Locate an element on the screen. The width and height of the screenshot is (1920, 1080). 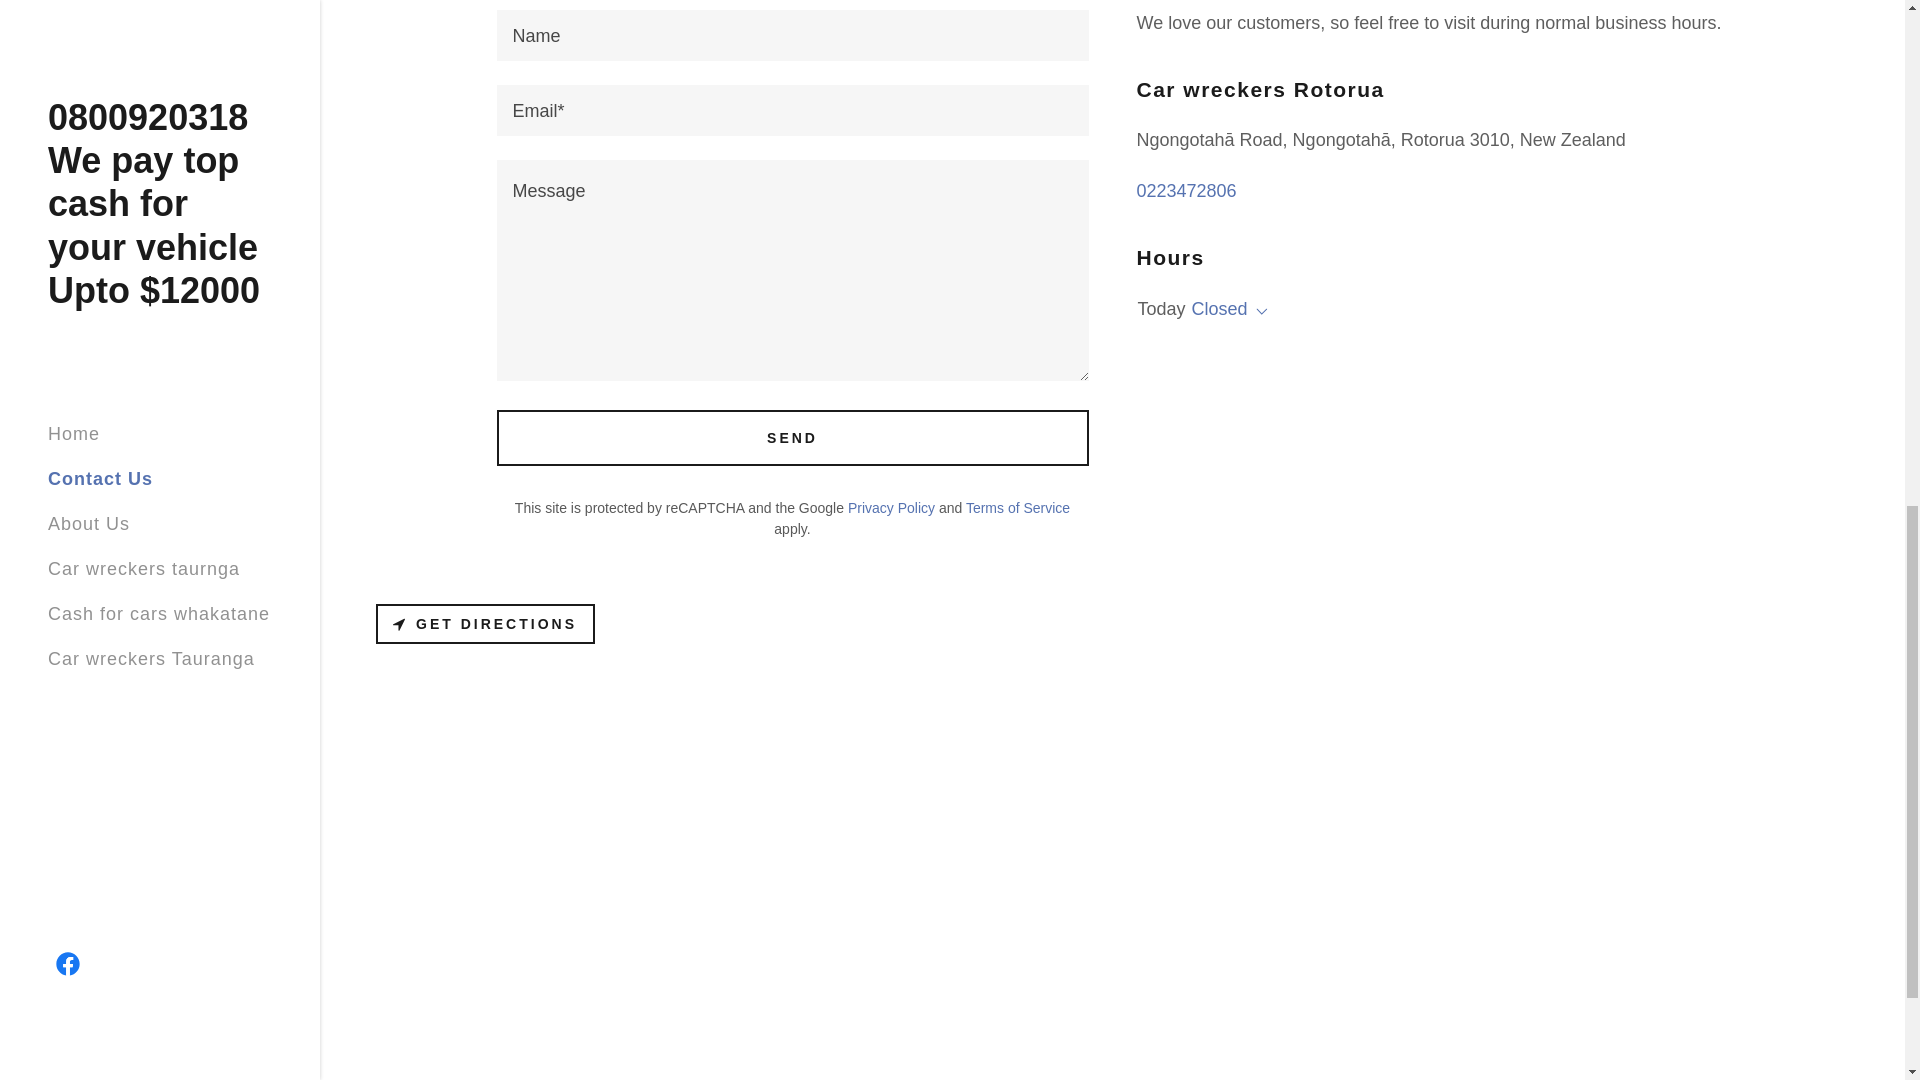
Terms of Service is located at coordinates (1017, 508).